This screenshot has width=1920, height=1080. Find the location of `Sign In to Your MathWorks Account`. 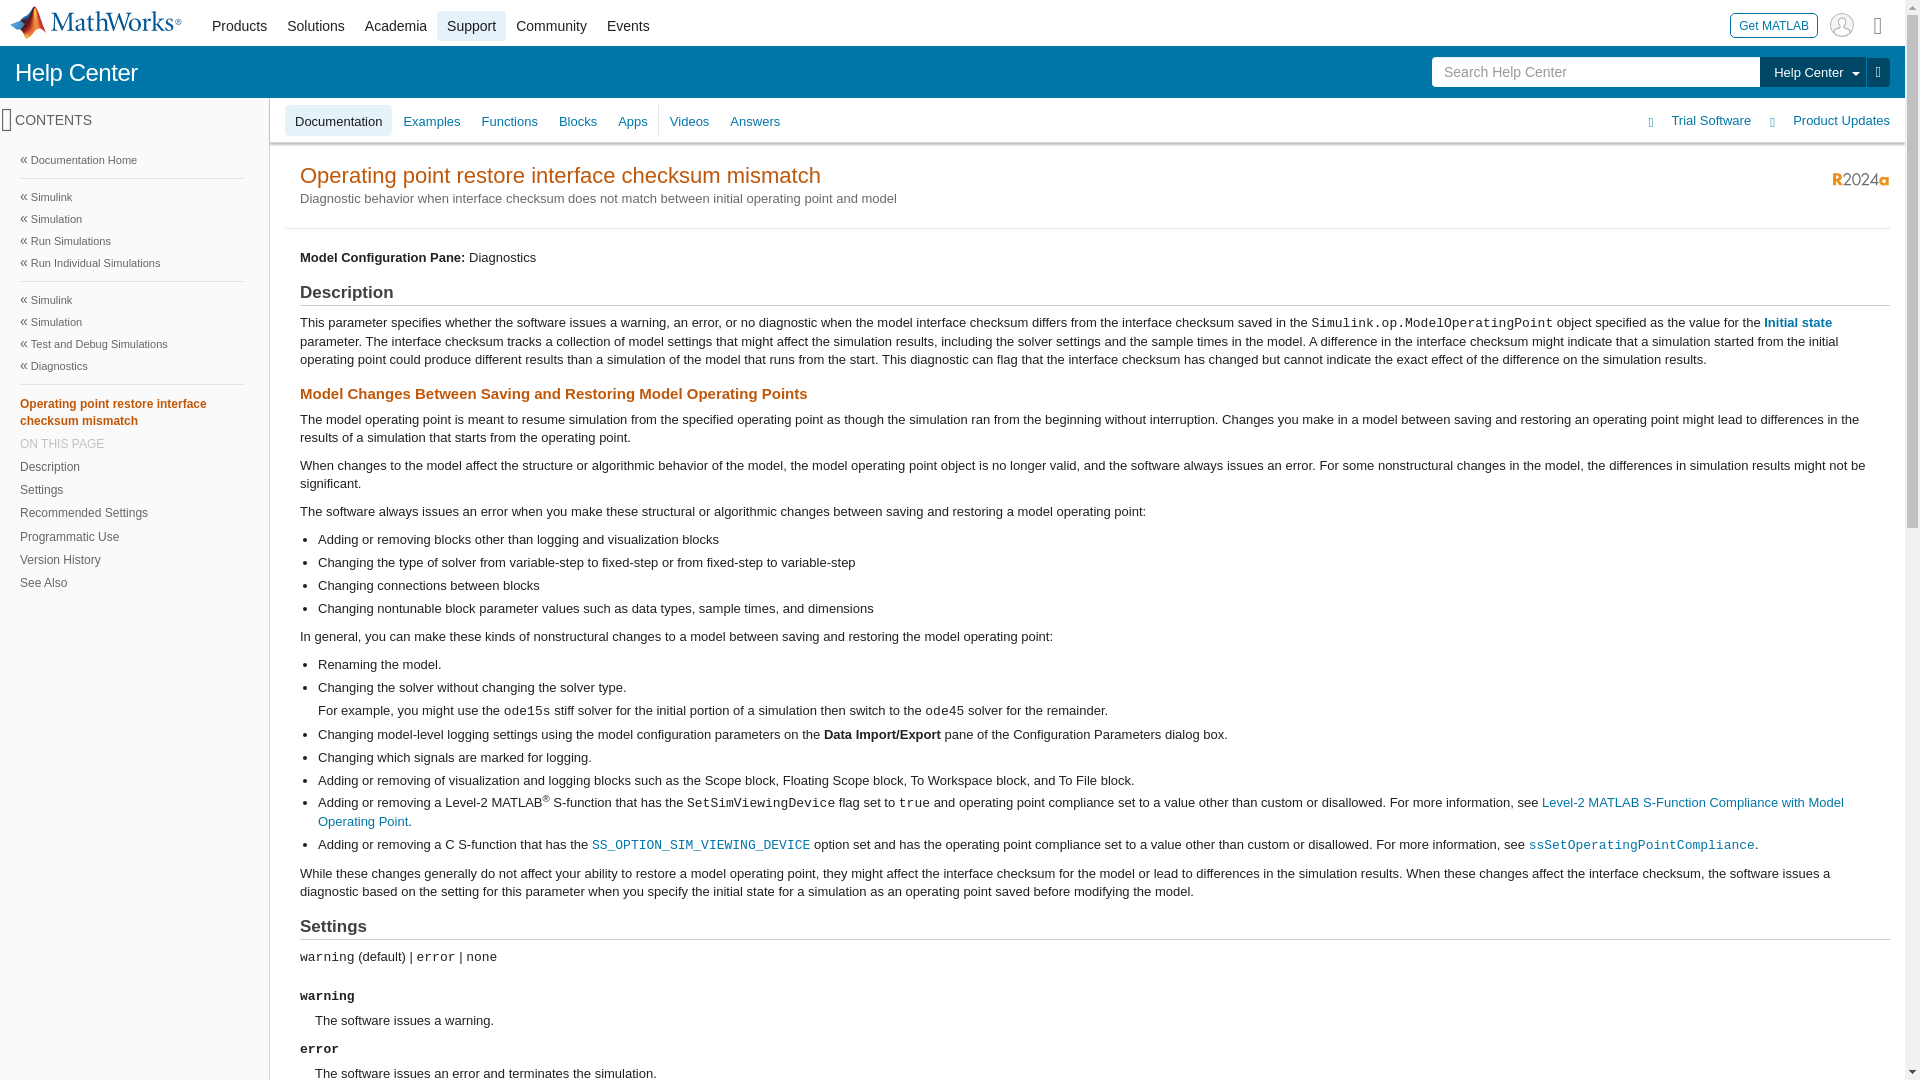

Sign In to Your MathWorks Account is located at coordinates (1842, 24).